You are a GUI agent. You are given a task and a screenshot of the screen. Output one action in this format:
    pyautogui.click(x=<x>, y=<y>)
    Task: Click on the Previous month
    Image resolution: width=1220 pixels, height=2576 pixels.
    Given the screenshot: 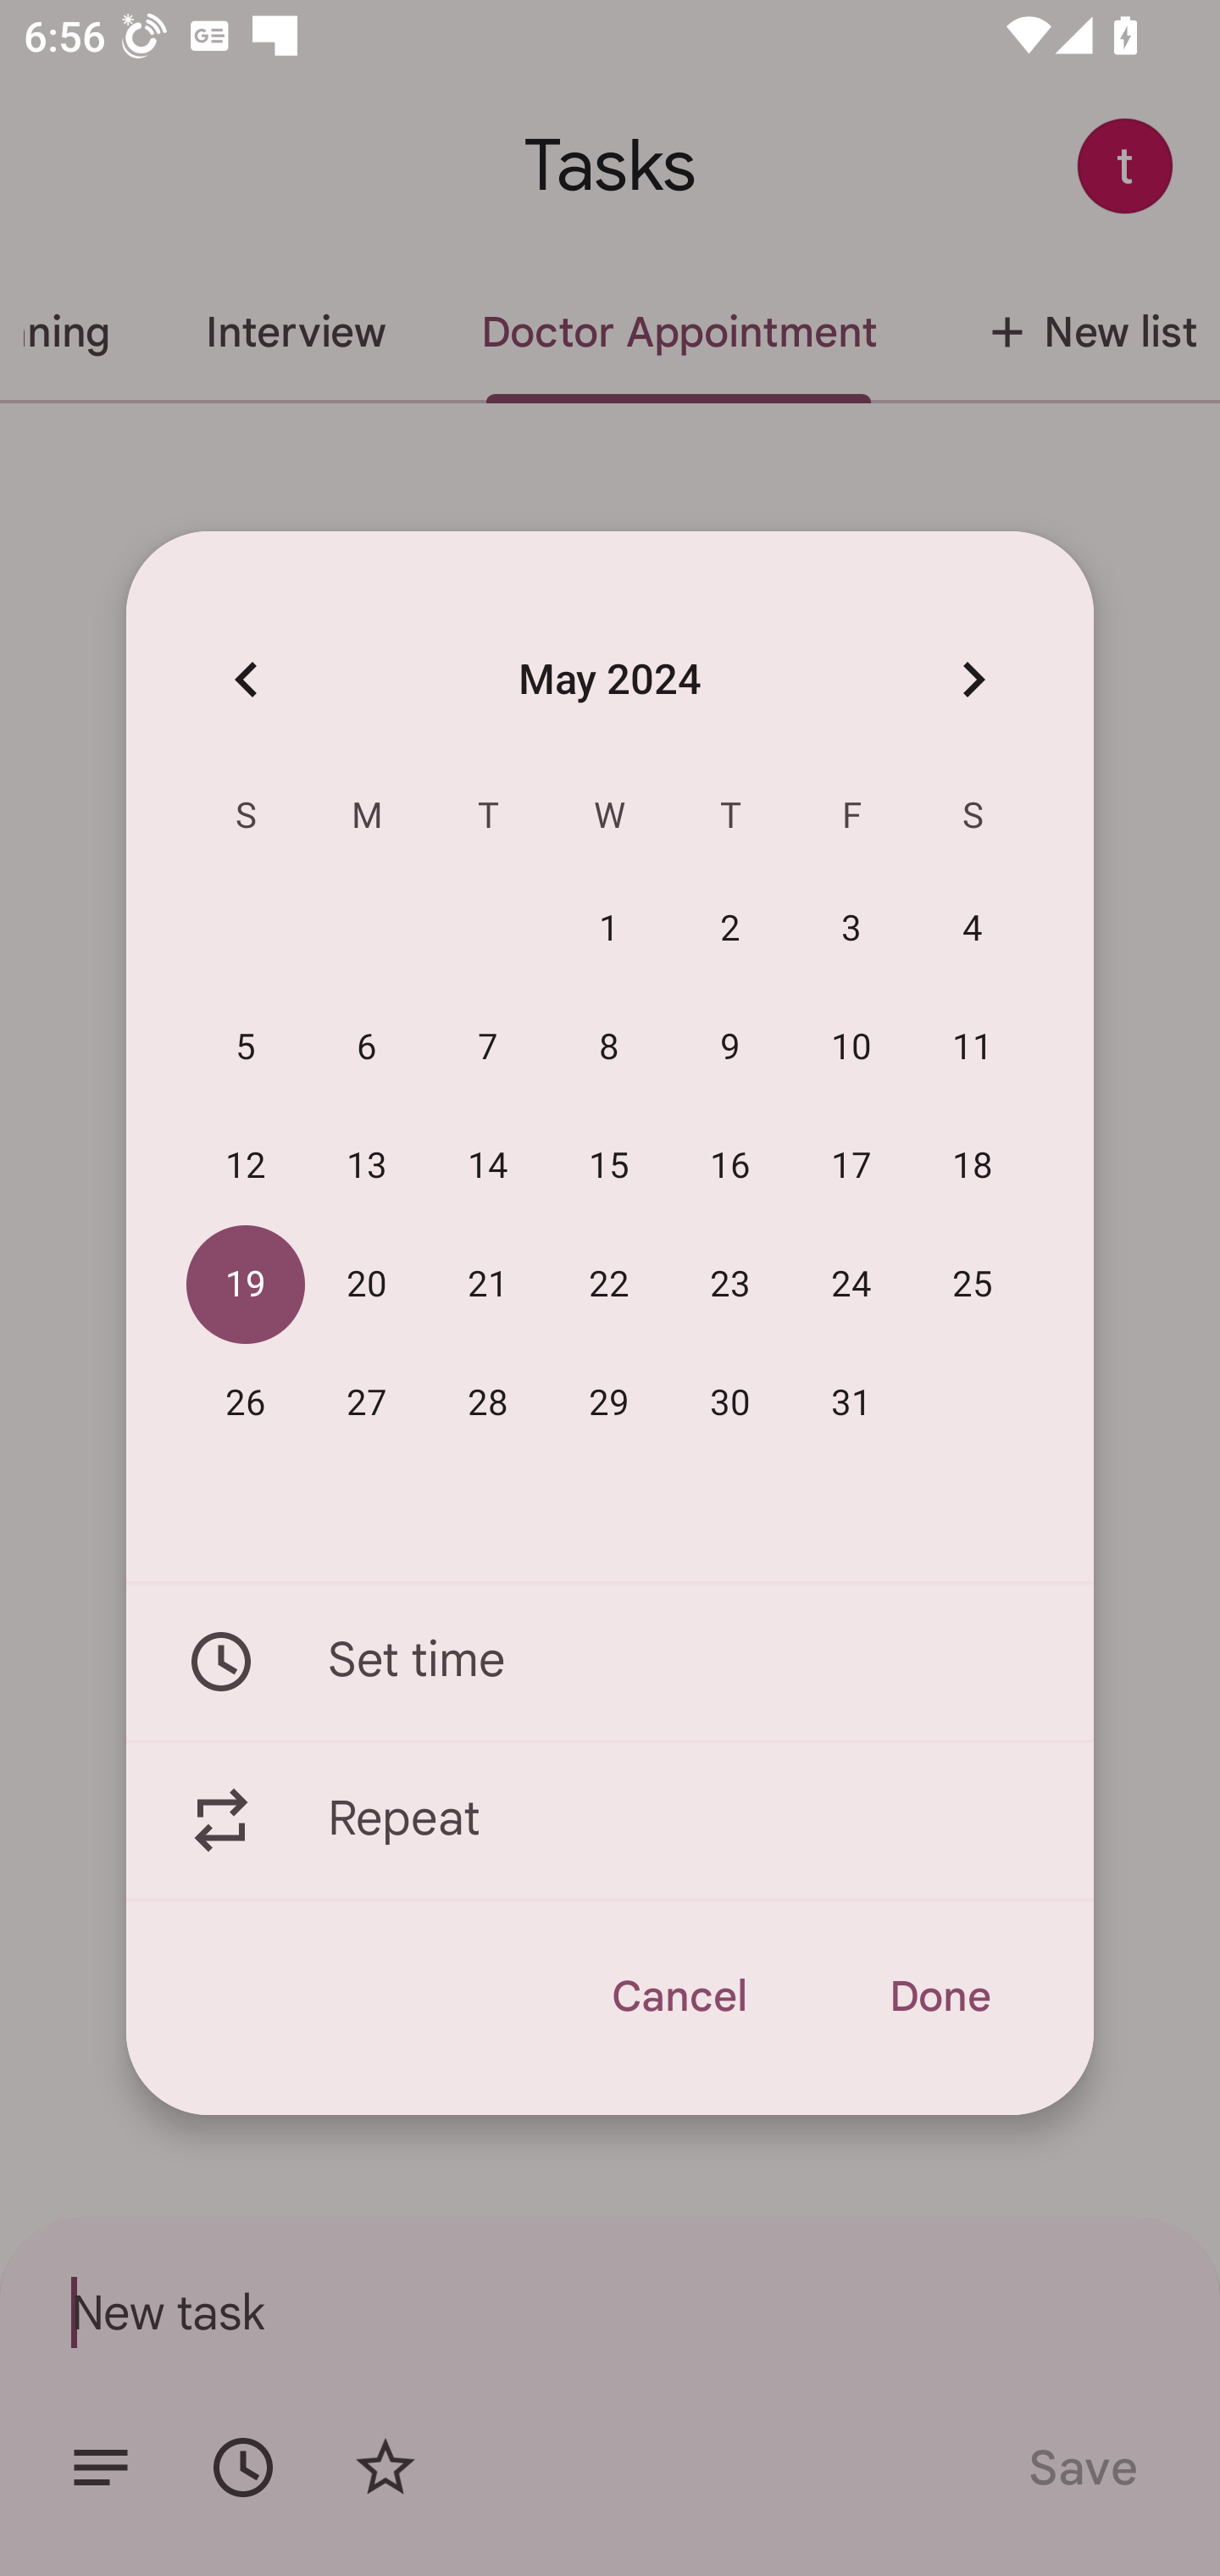 What is the action you would take?
    pyautogui.click(x=246, y=678)
    